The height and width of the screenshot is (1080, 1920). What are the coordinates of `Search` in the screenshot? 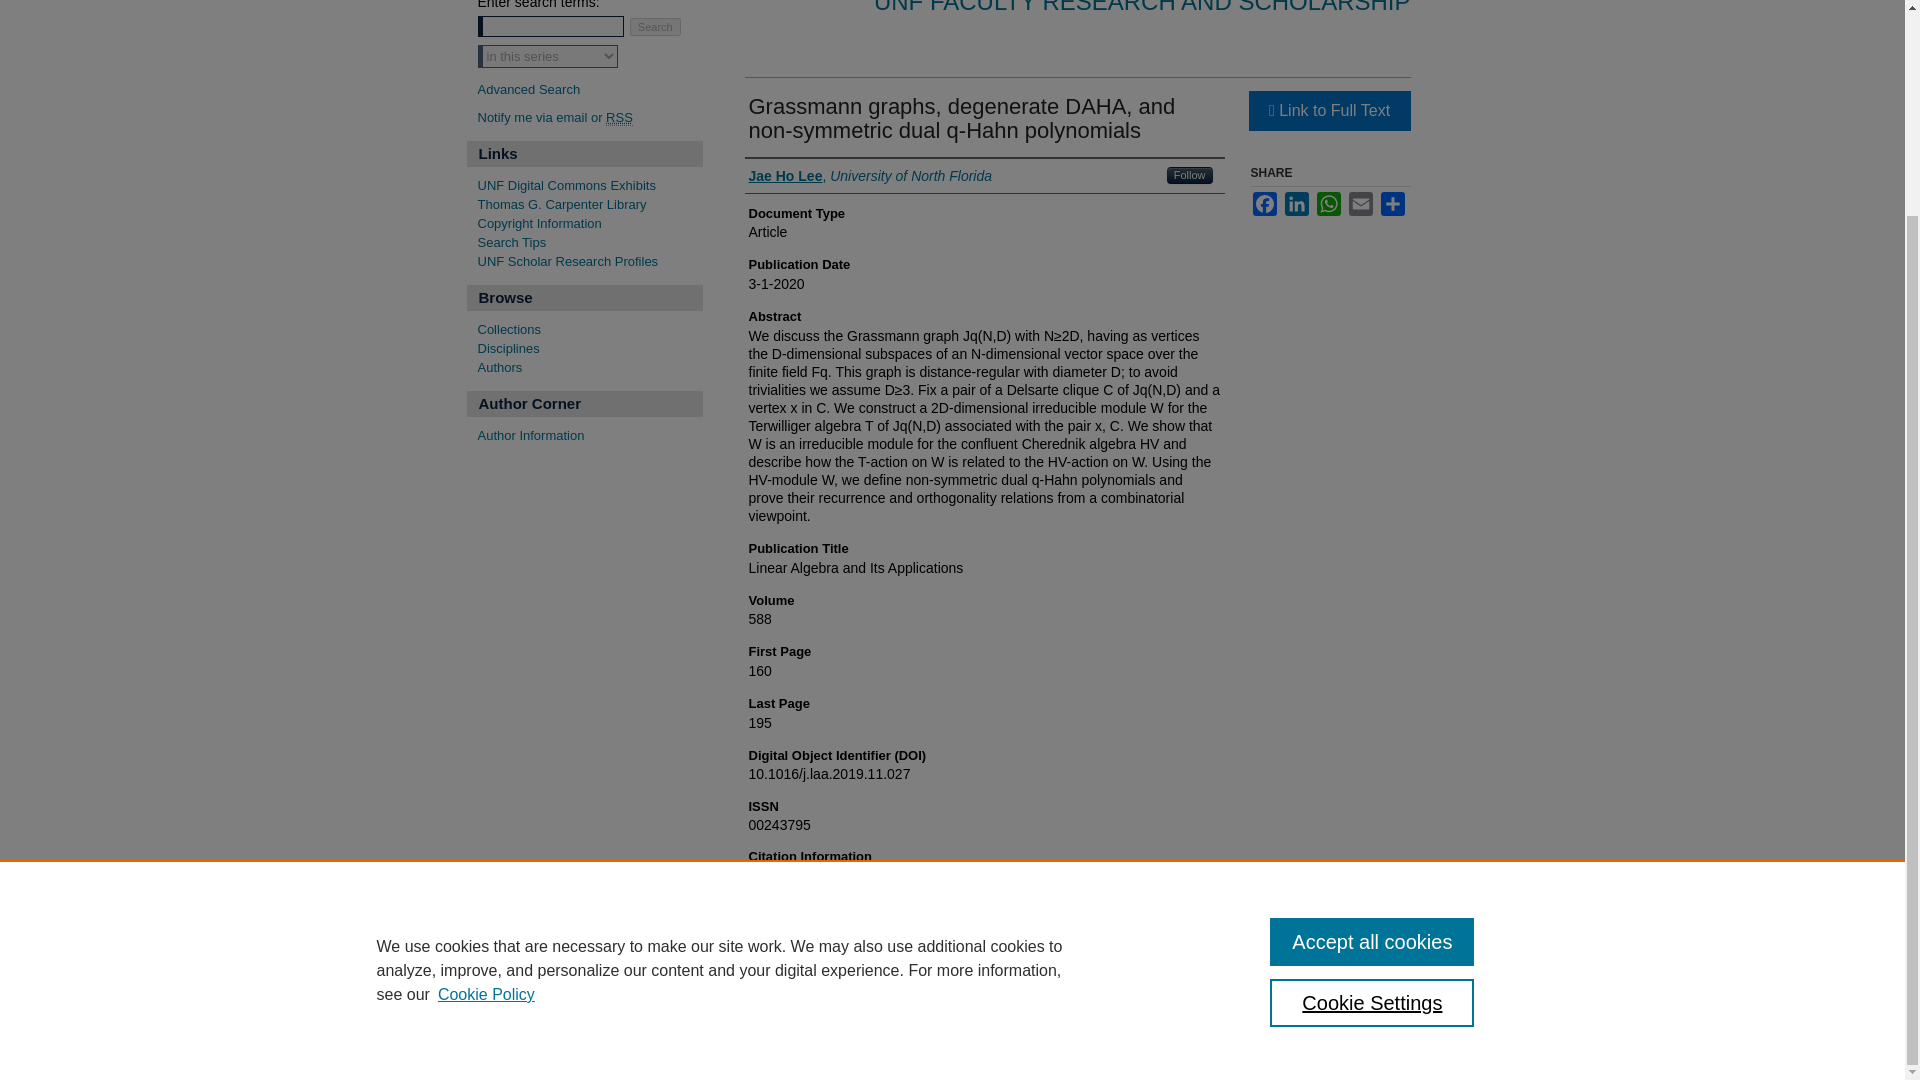 It's located at (655, 26).